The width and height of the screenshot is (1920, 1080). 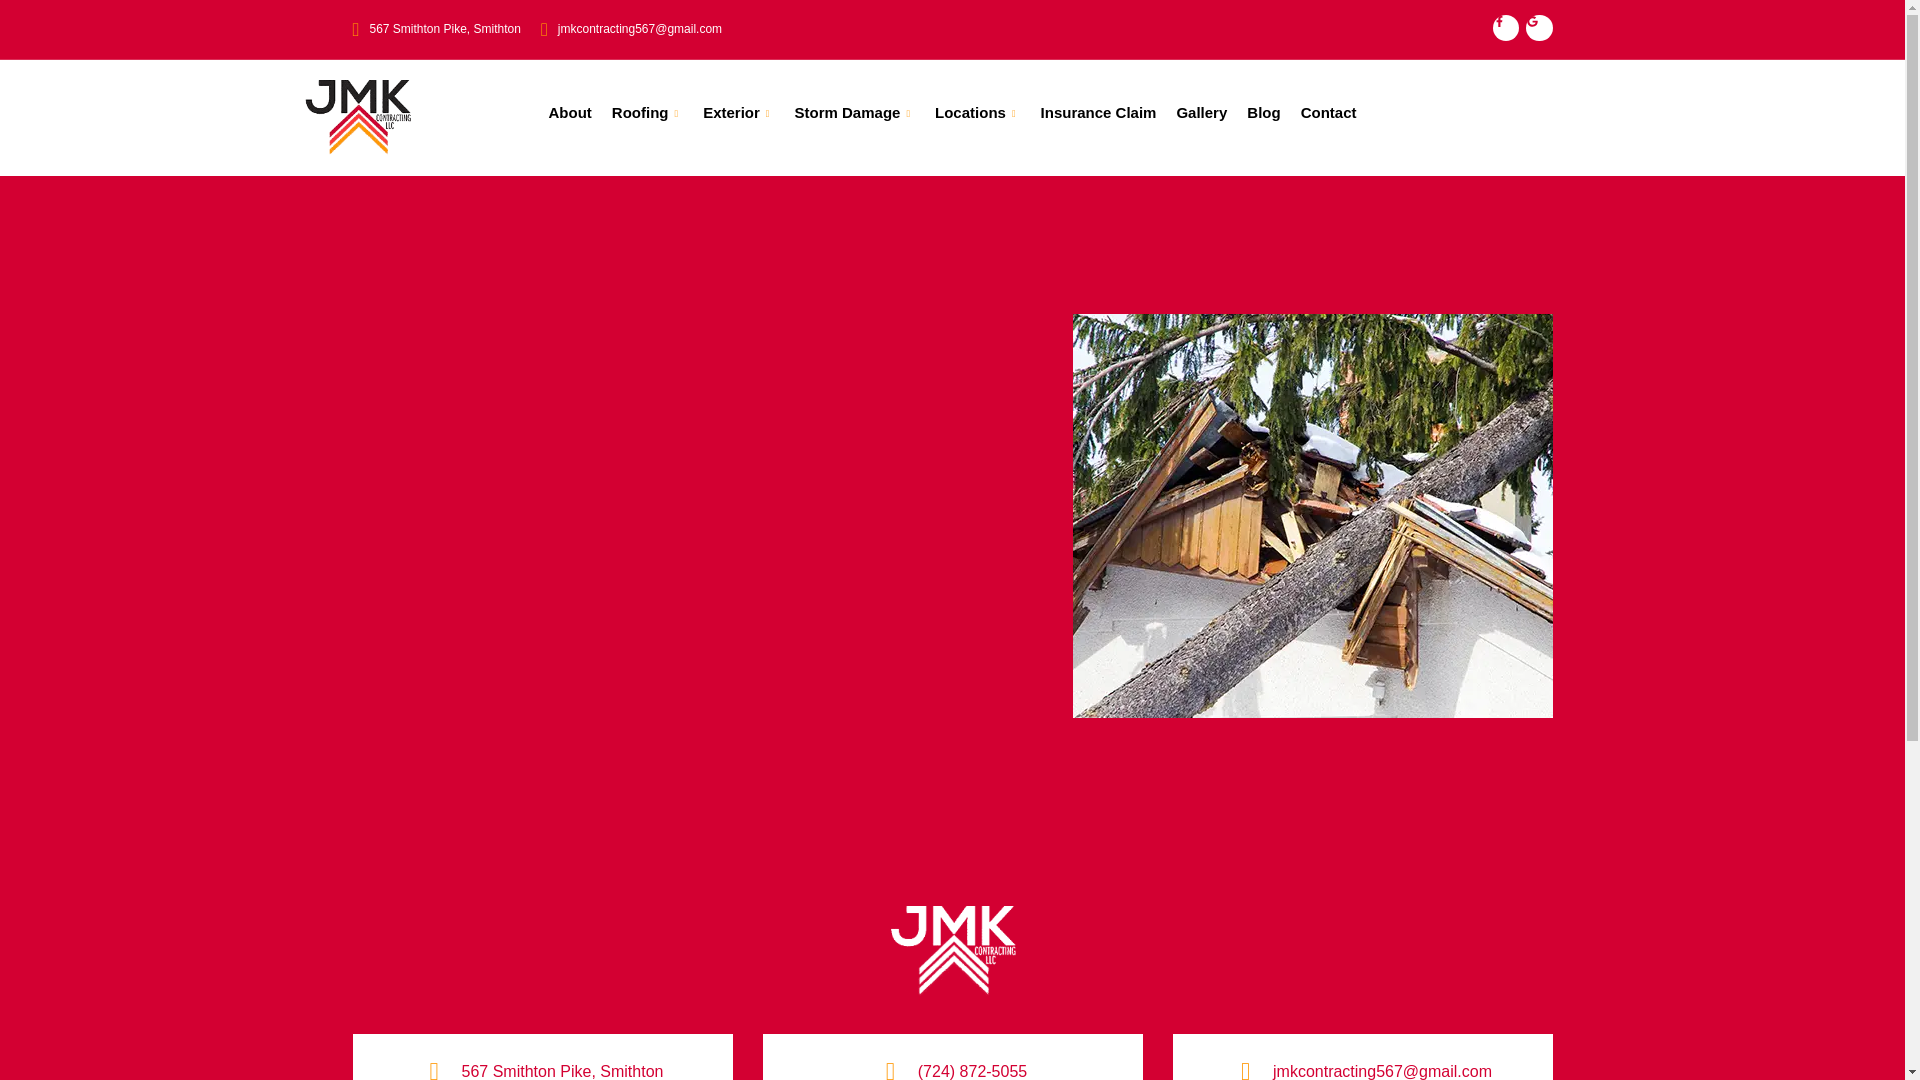 What do you see at coordinates (738, 117) in the screenshot?
I see `Exterior` at bounding box center [738, 117].